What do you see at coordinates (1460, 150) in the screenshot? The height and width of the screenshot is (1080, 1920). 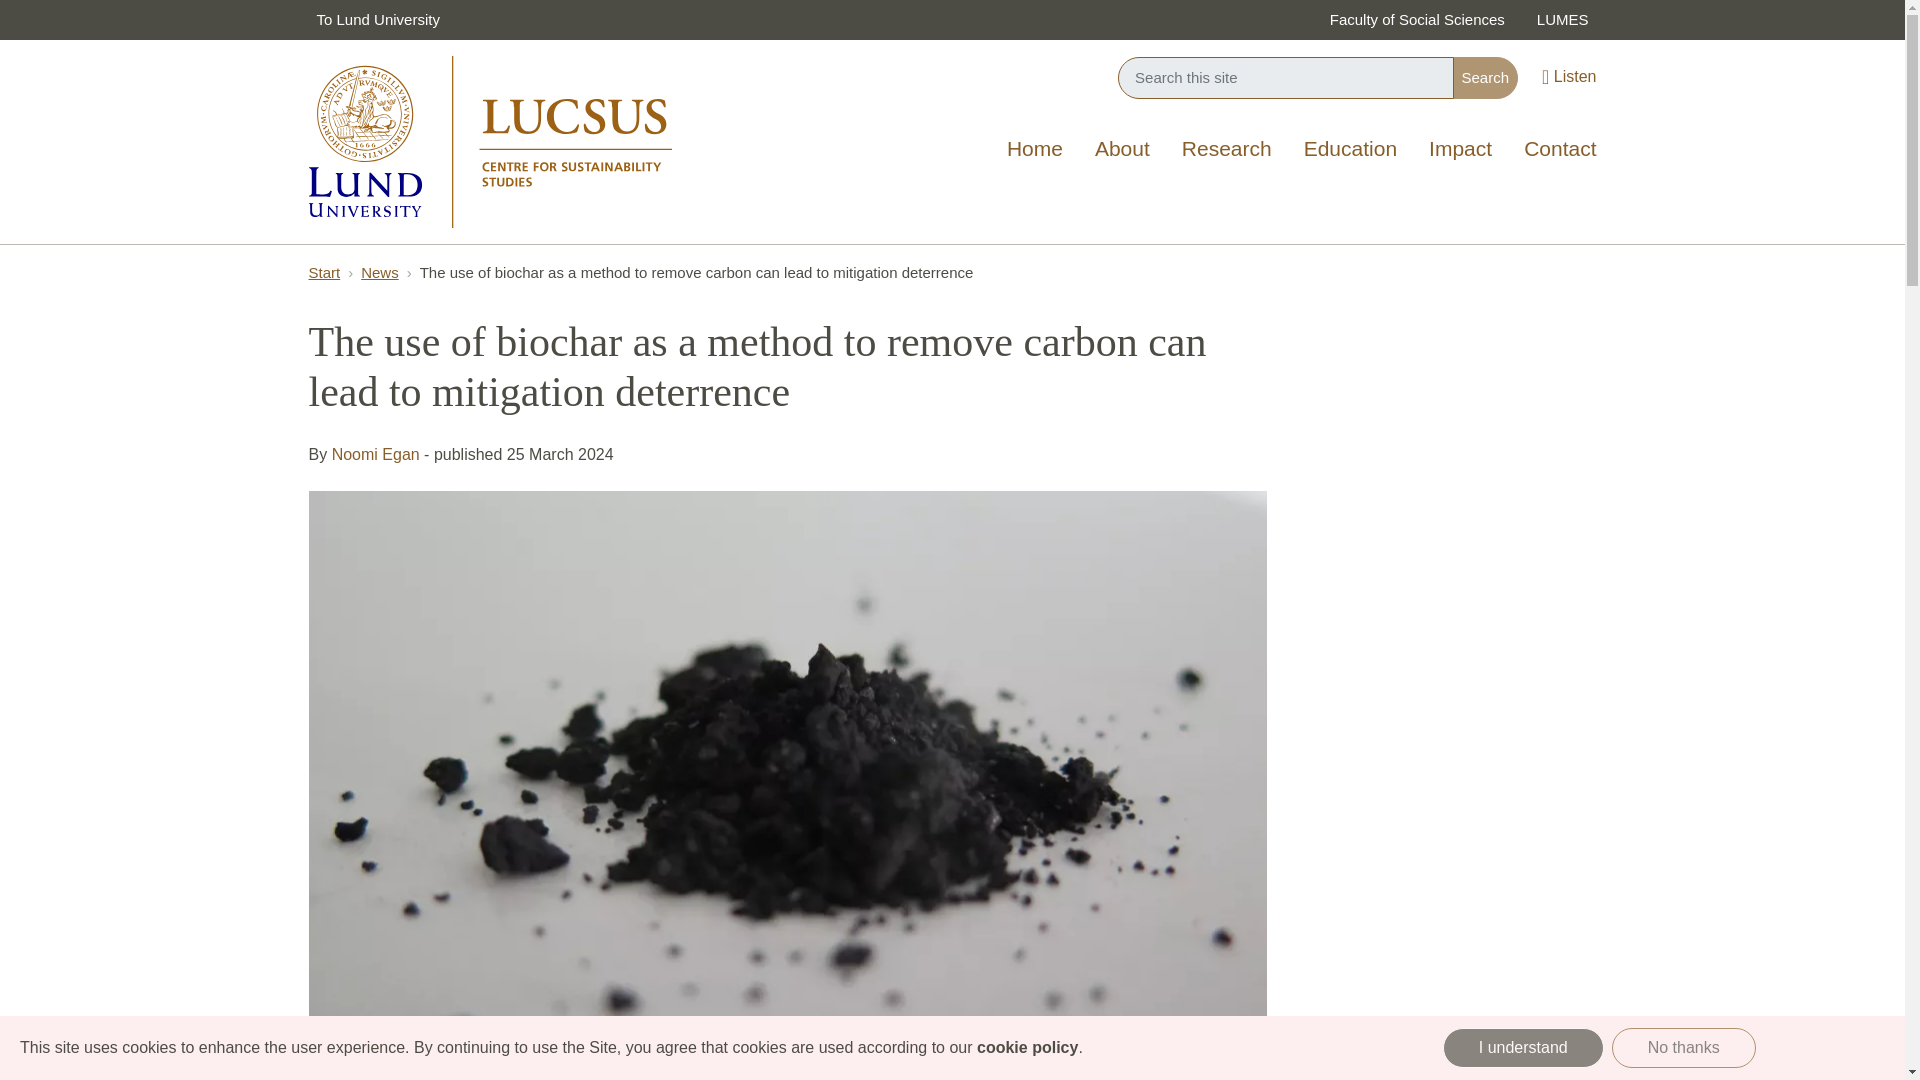 I see `Impact` at bounding box center [1460, 150].